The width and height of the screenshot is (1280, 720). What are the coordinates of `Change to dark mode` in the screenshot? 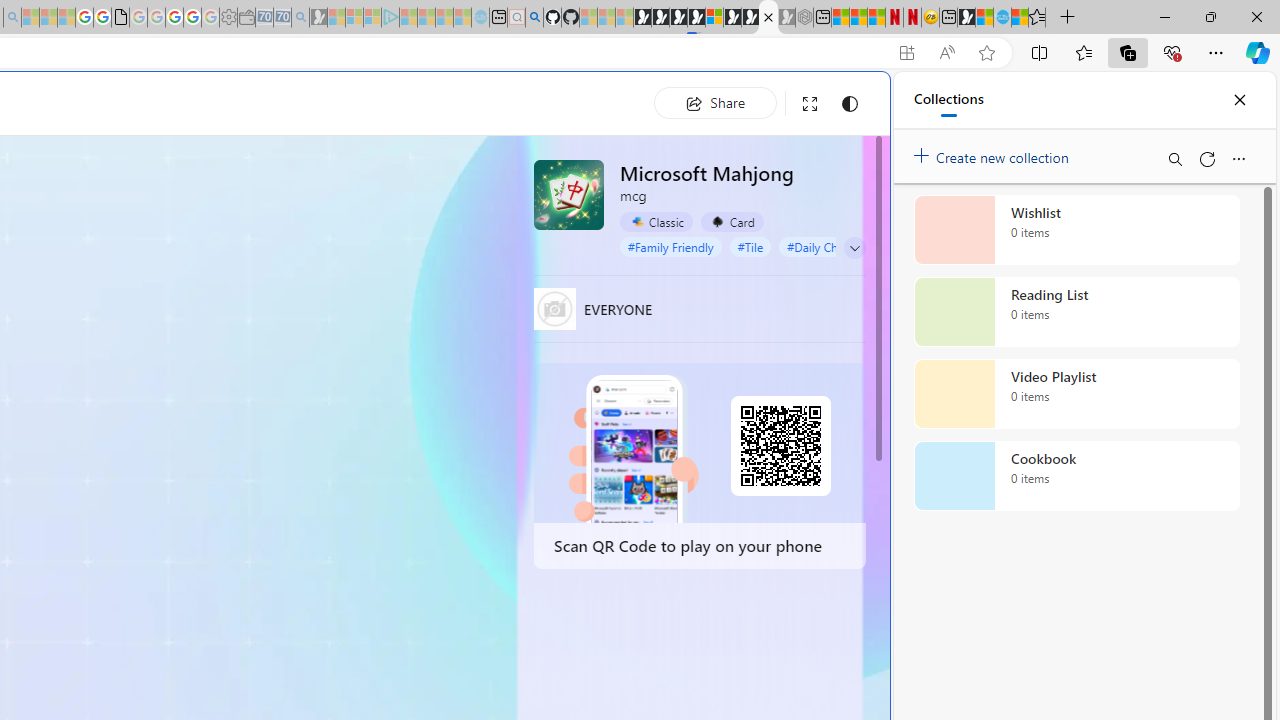 It's located at (850, 104).